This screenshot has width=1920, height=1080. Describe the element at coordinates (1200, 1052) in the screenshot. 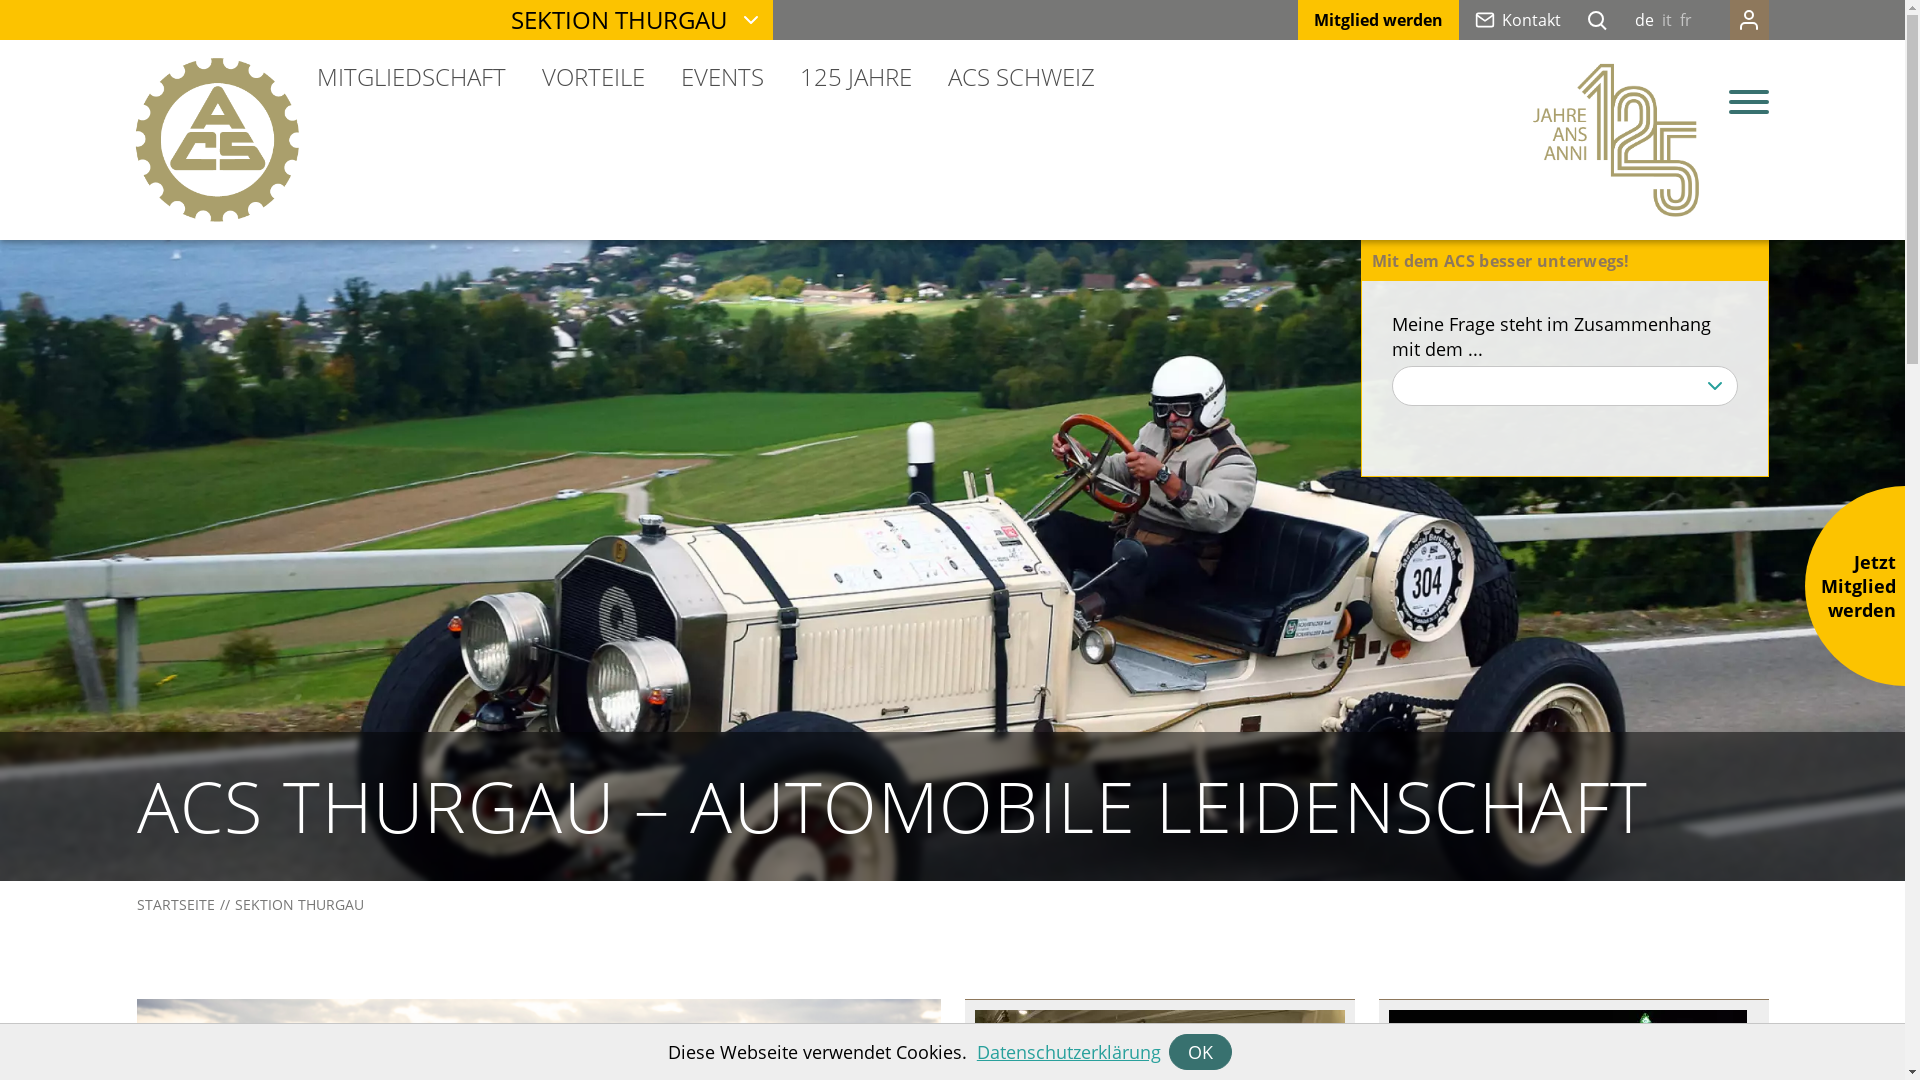

I see `OK` at that location.